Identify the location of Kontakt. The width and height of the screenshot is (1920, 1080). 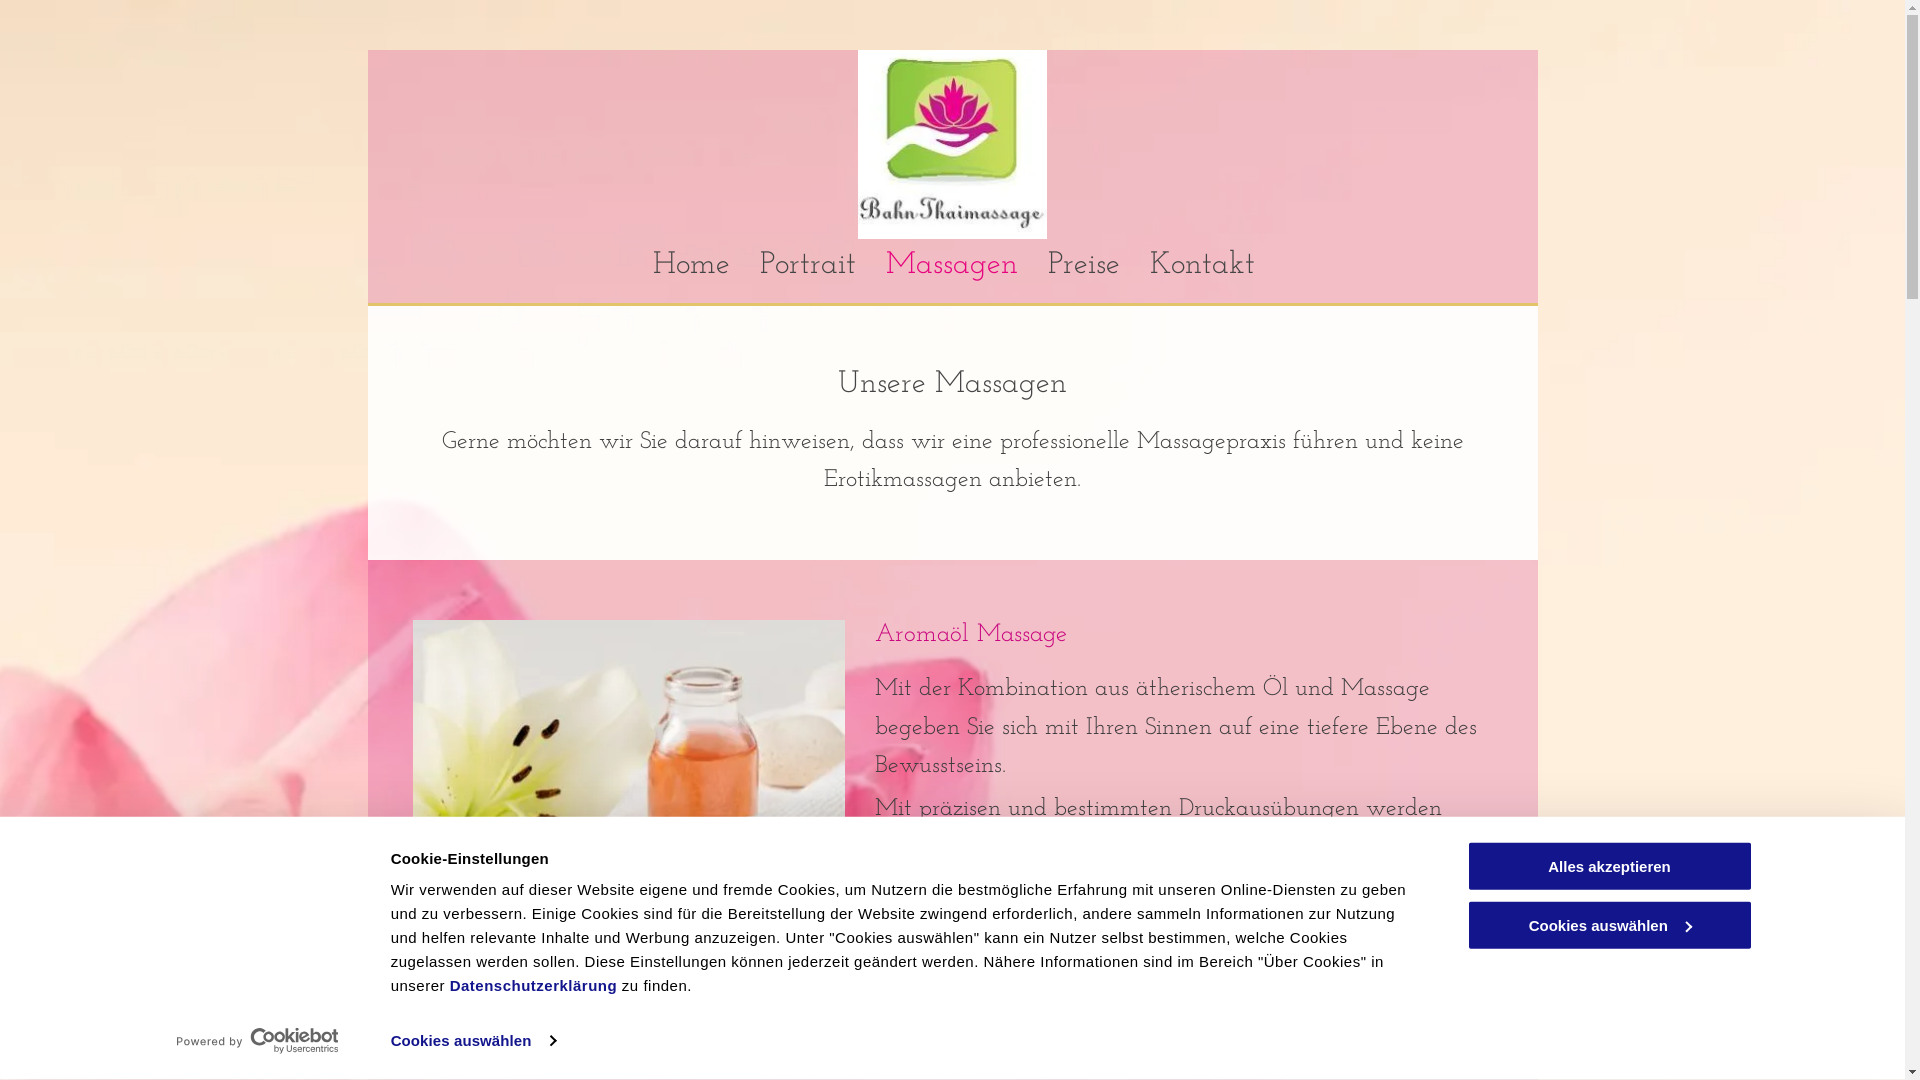
(1188, 266).